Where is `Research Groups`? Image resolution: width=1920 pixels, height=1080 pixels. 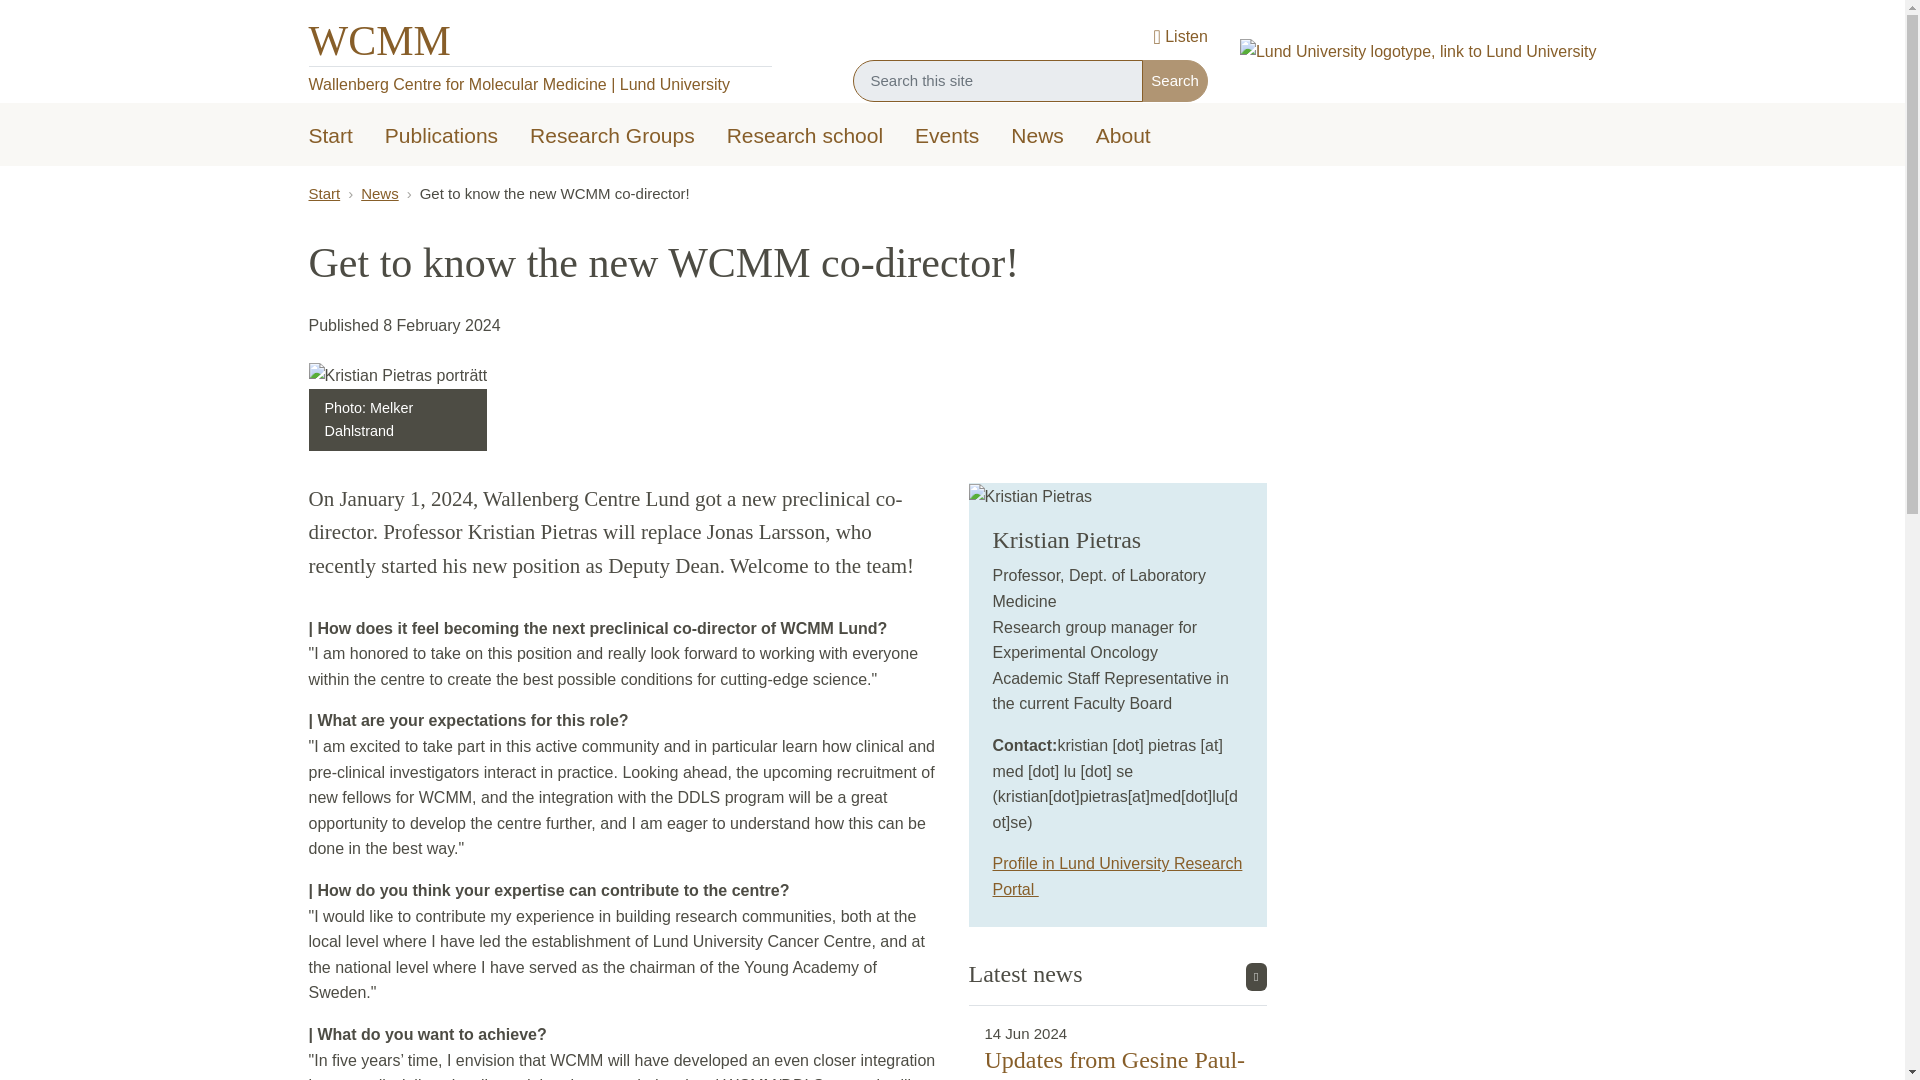 Research Groups is located at coordinates (612, 137).